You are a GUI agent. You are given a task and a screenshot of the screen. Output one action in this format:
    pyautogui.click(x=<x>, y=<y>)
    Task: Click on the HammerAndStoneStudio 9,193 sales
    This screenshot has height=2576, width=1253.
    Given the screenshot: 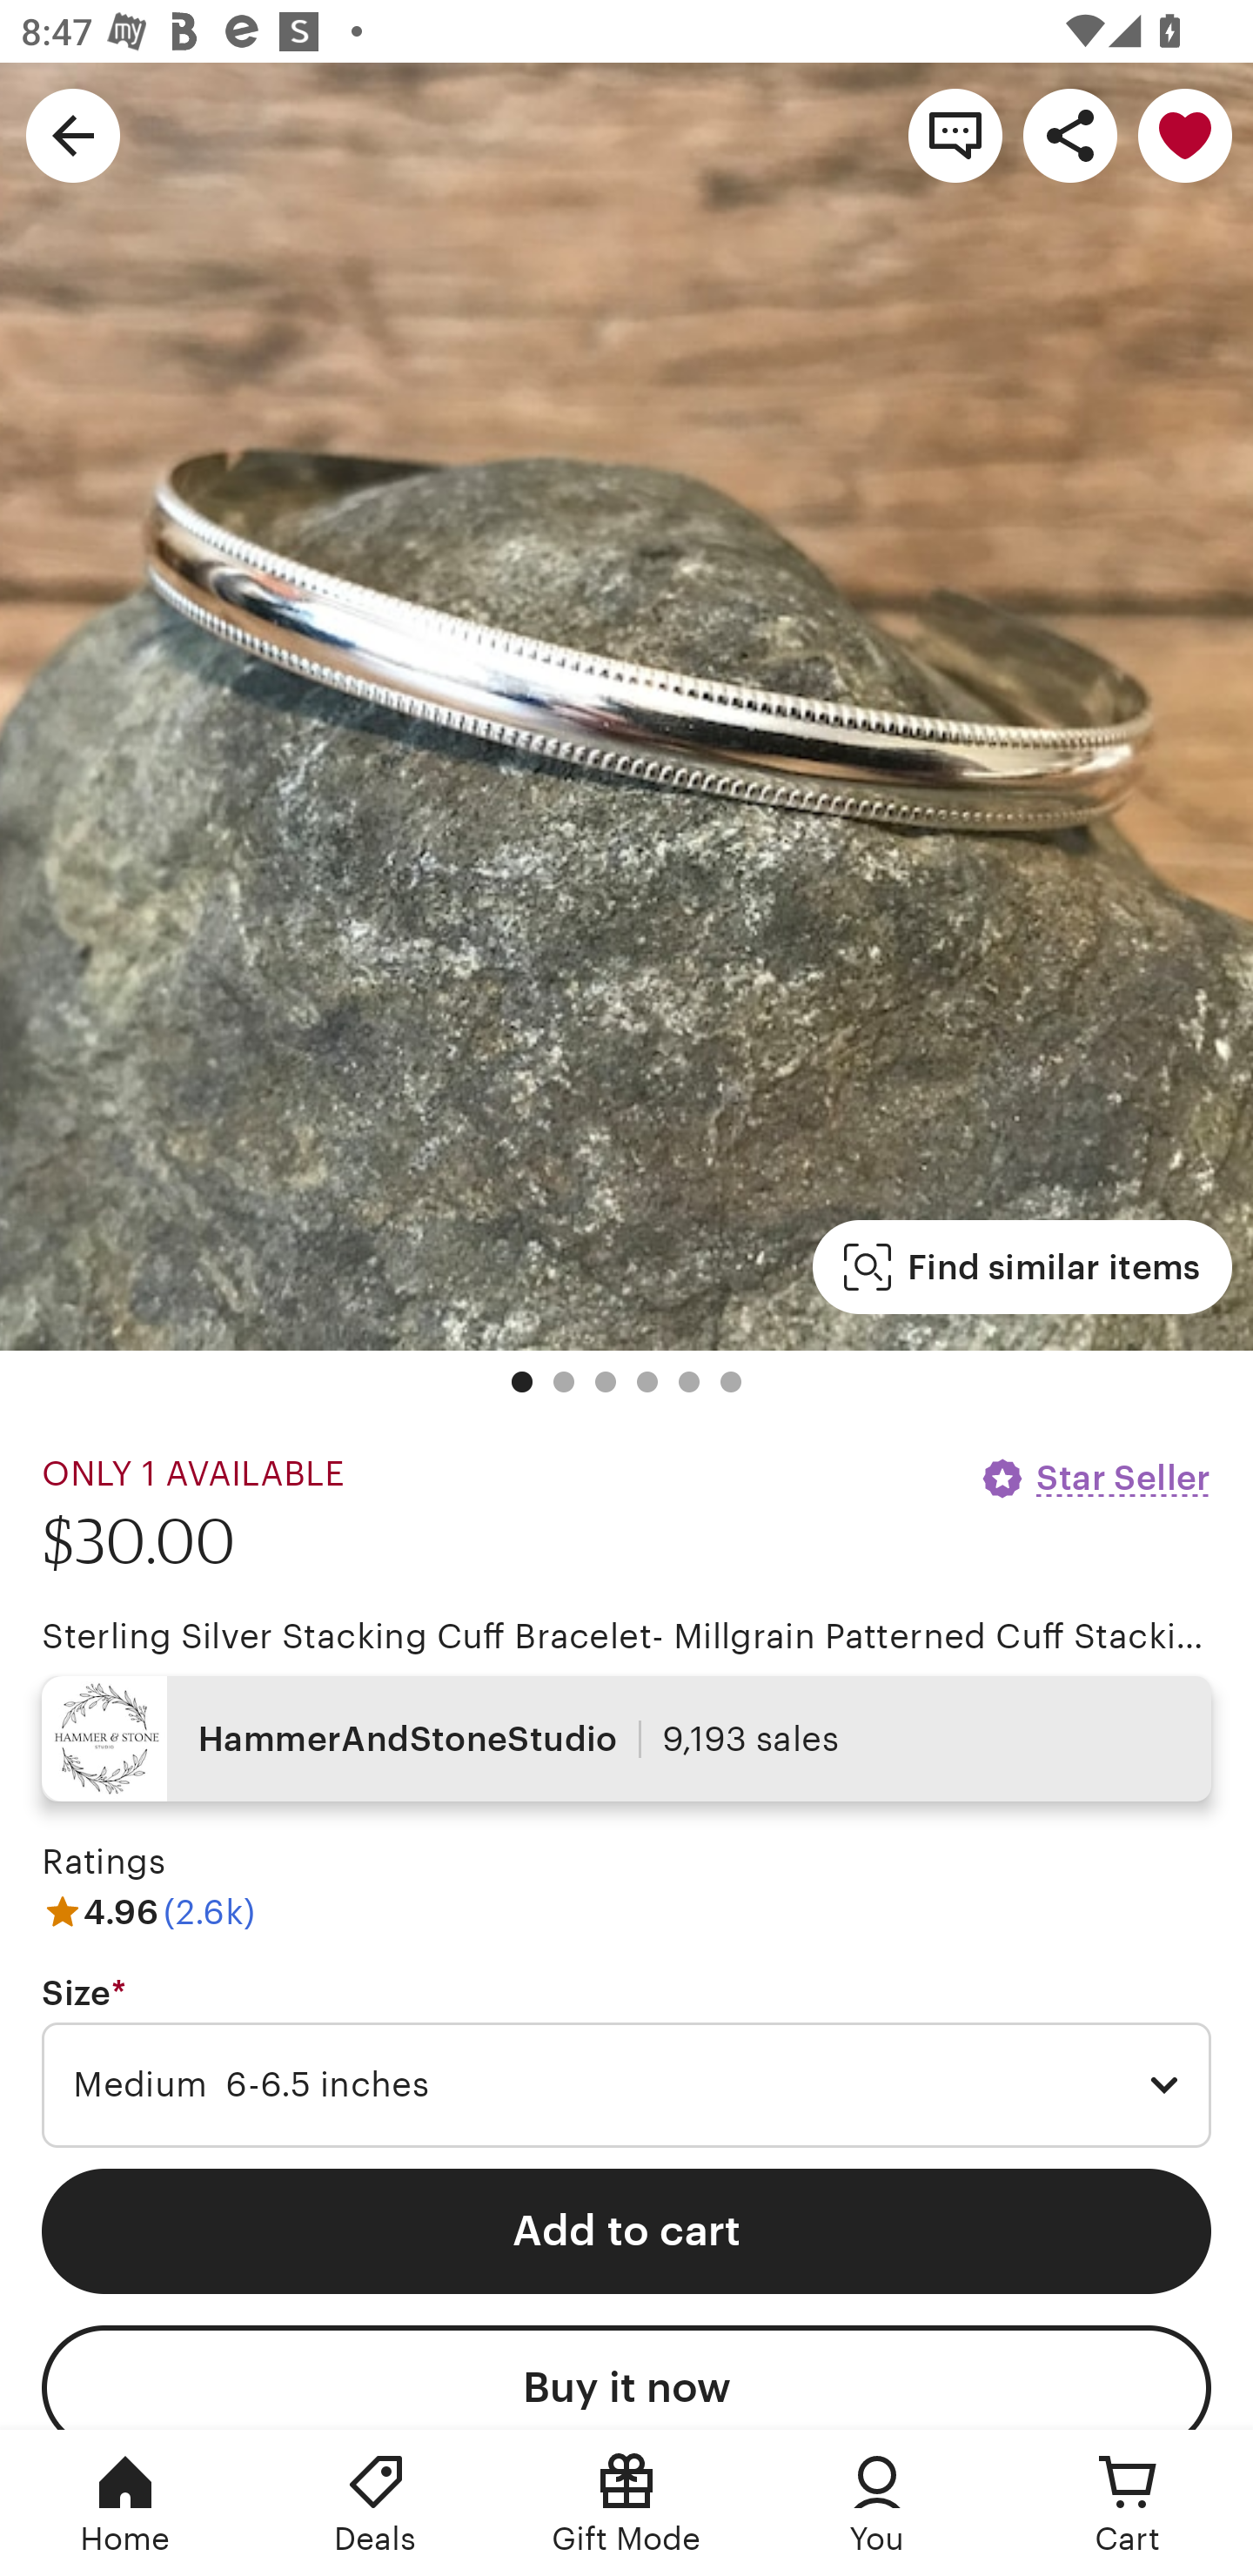 What is the action you would take?
    pyautogui.click(x=626, y=1739)
    